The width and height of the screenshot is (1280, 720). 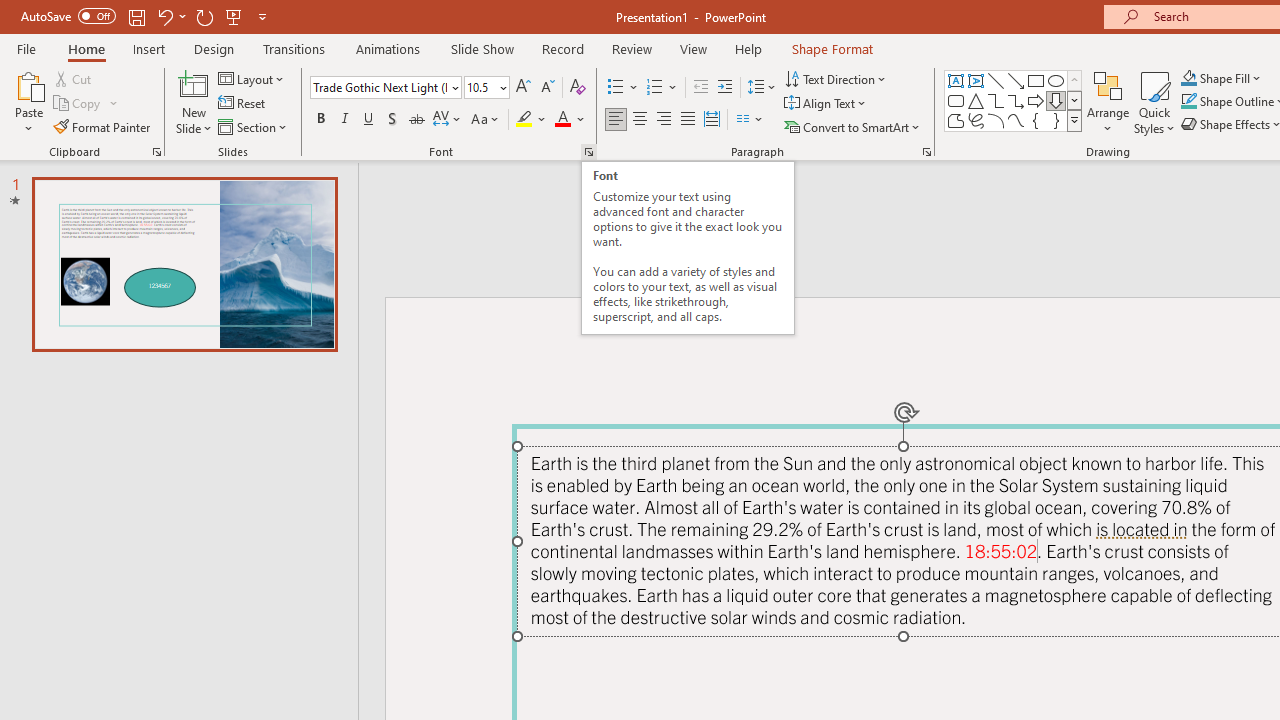 What do you see at coordinates (78, 104) in the screenshot?
I see `Copy` at bounding box center [78, 104].